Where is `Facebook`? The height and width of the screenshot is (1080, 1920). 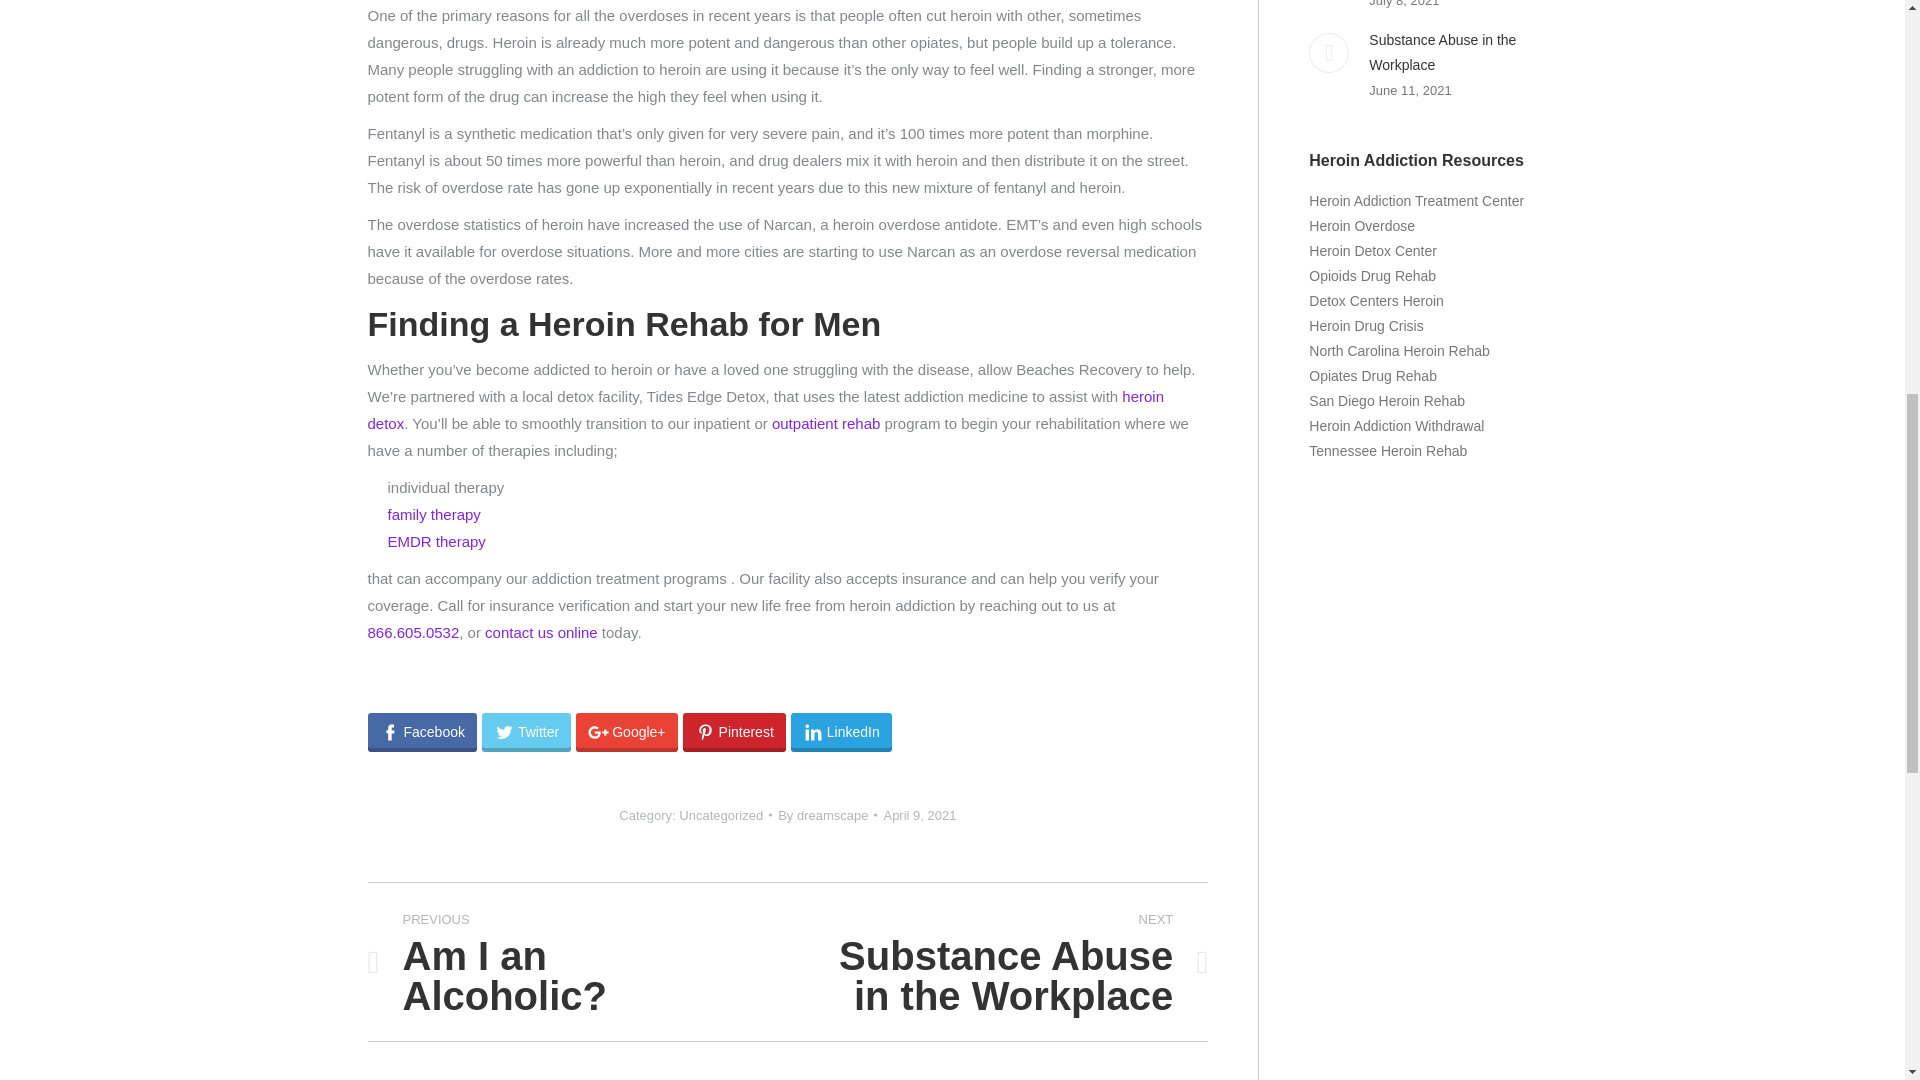
Facebook is located at coordinates (720, 814).